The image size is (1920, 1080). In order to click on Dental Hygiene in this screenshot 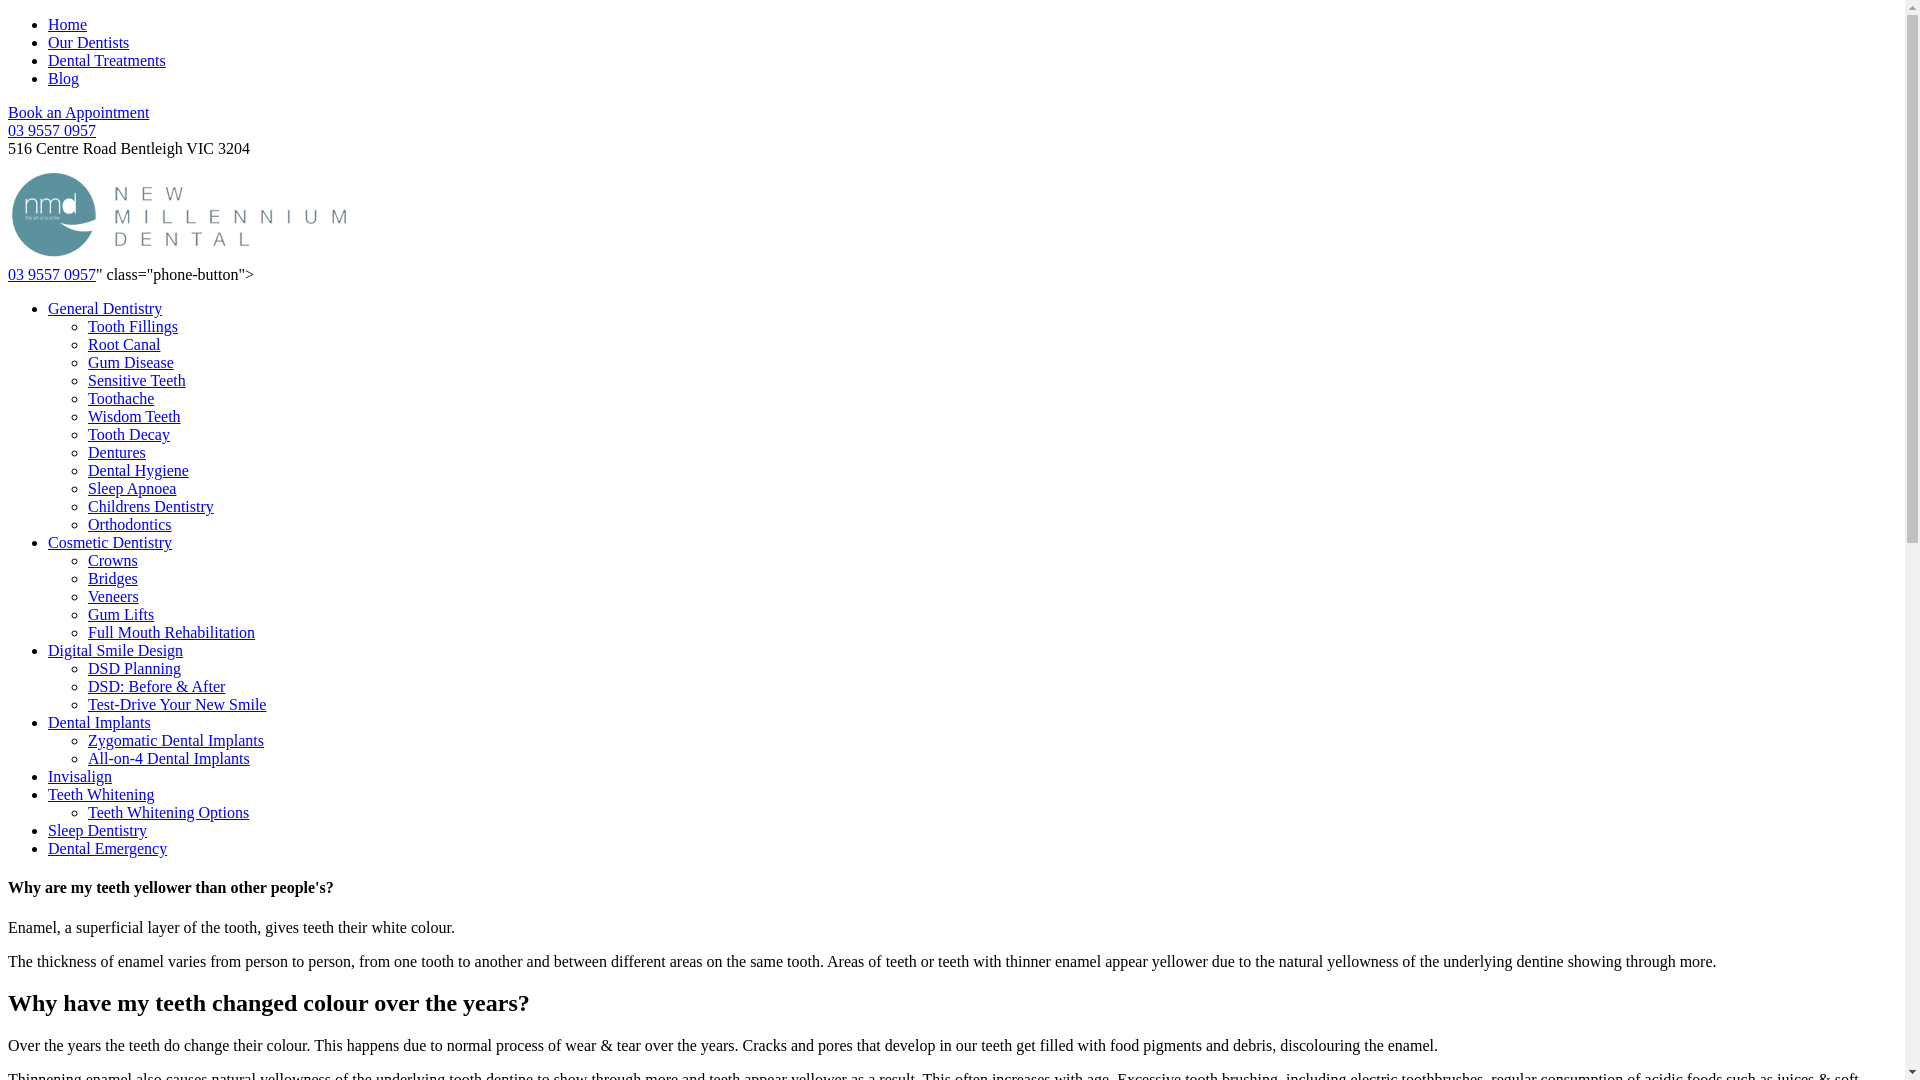, I will do `click(138, 470)`.